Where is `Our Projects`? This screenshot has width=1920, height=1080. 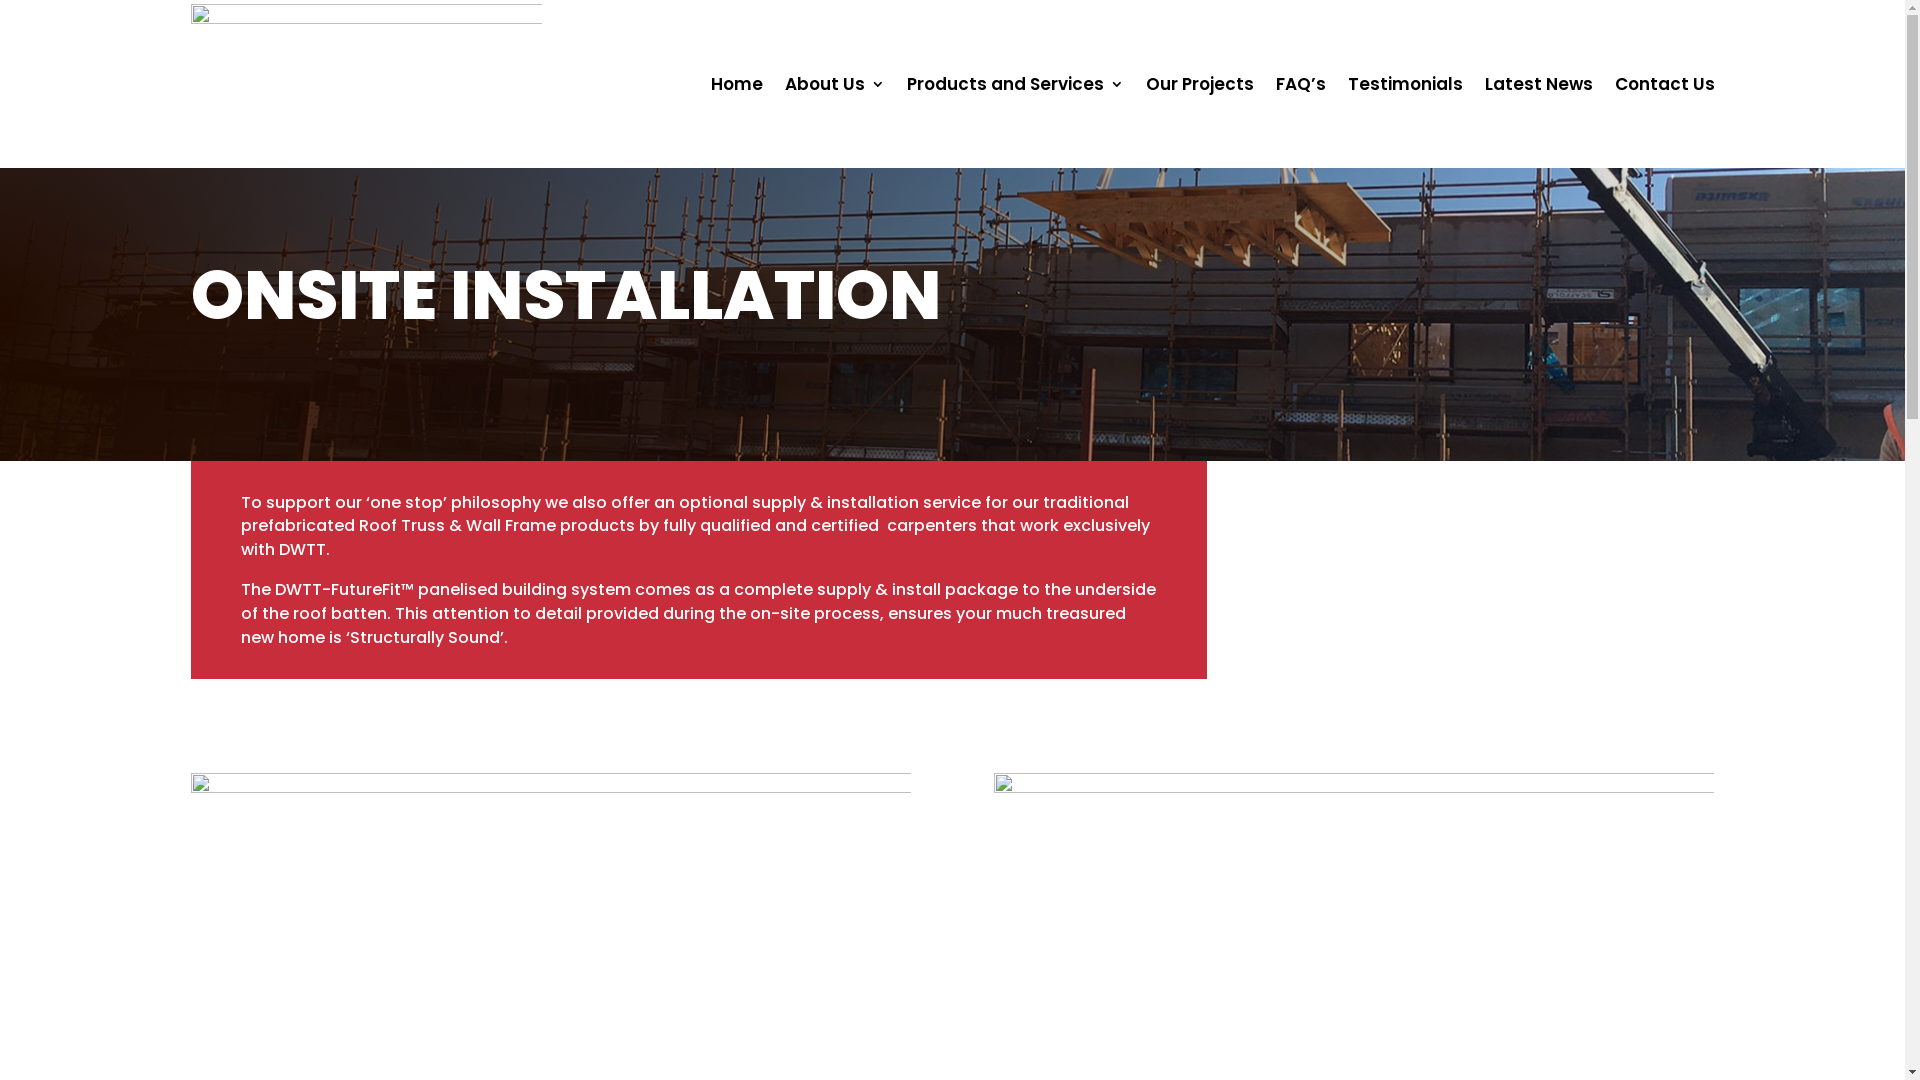 Our Projects is located at coordinates (1200, 84).